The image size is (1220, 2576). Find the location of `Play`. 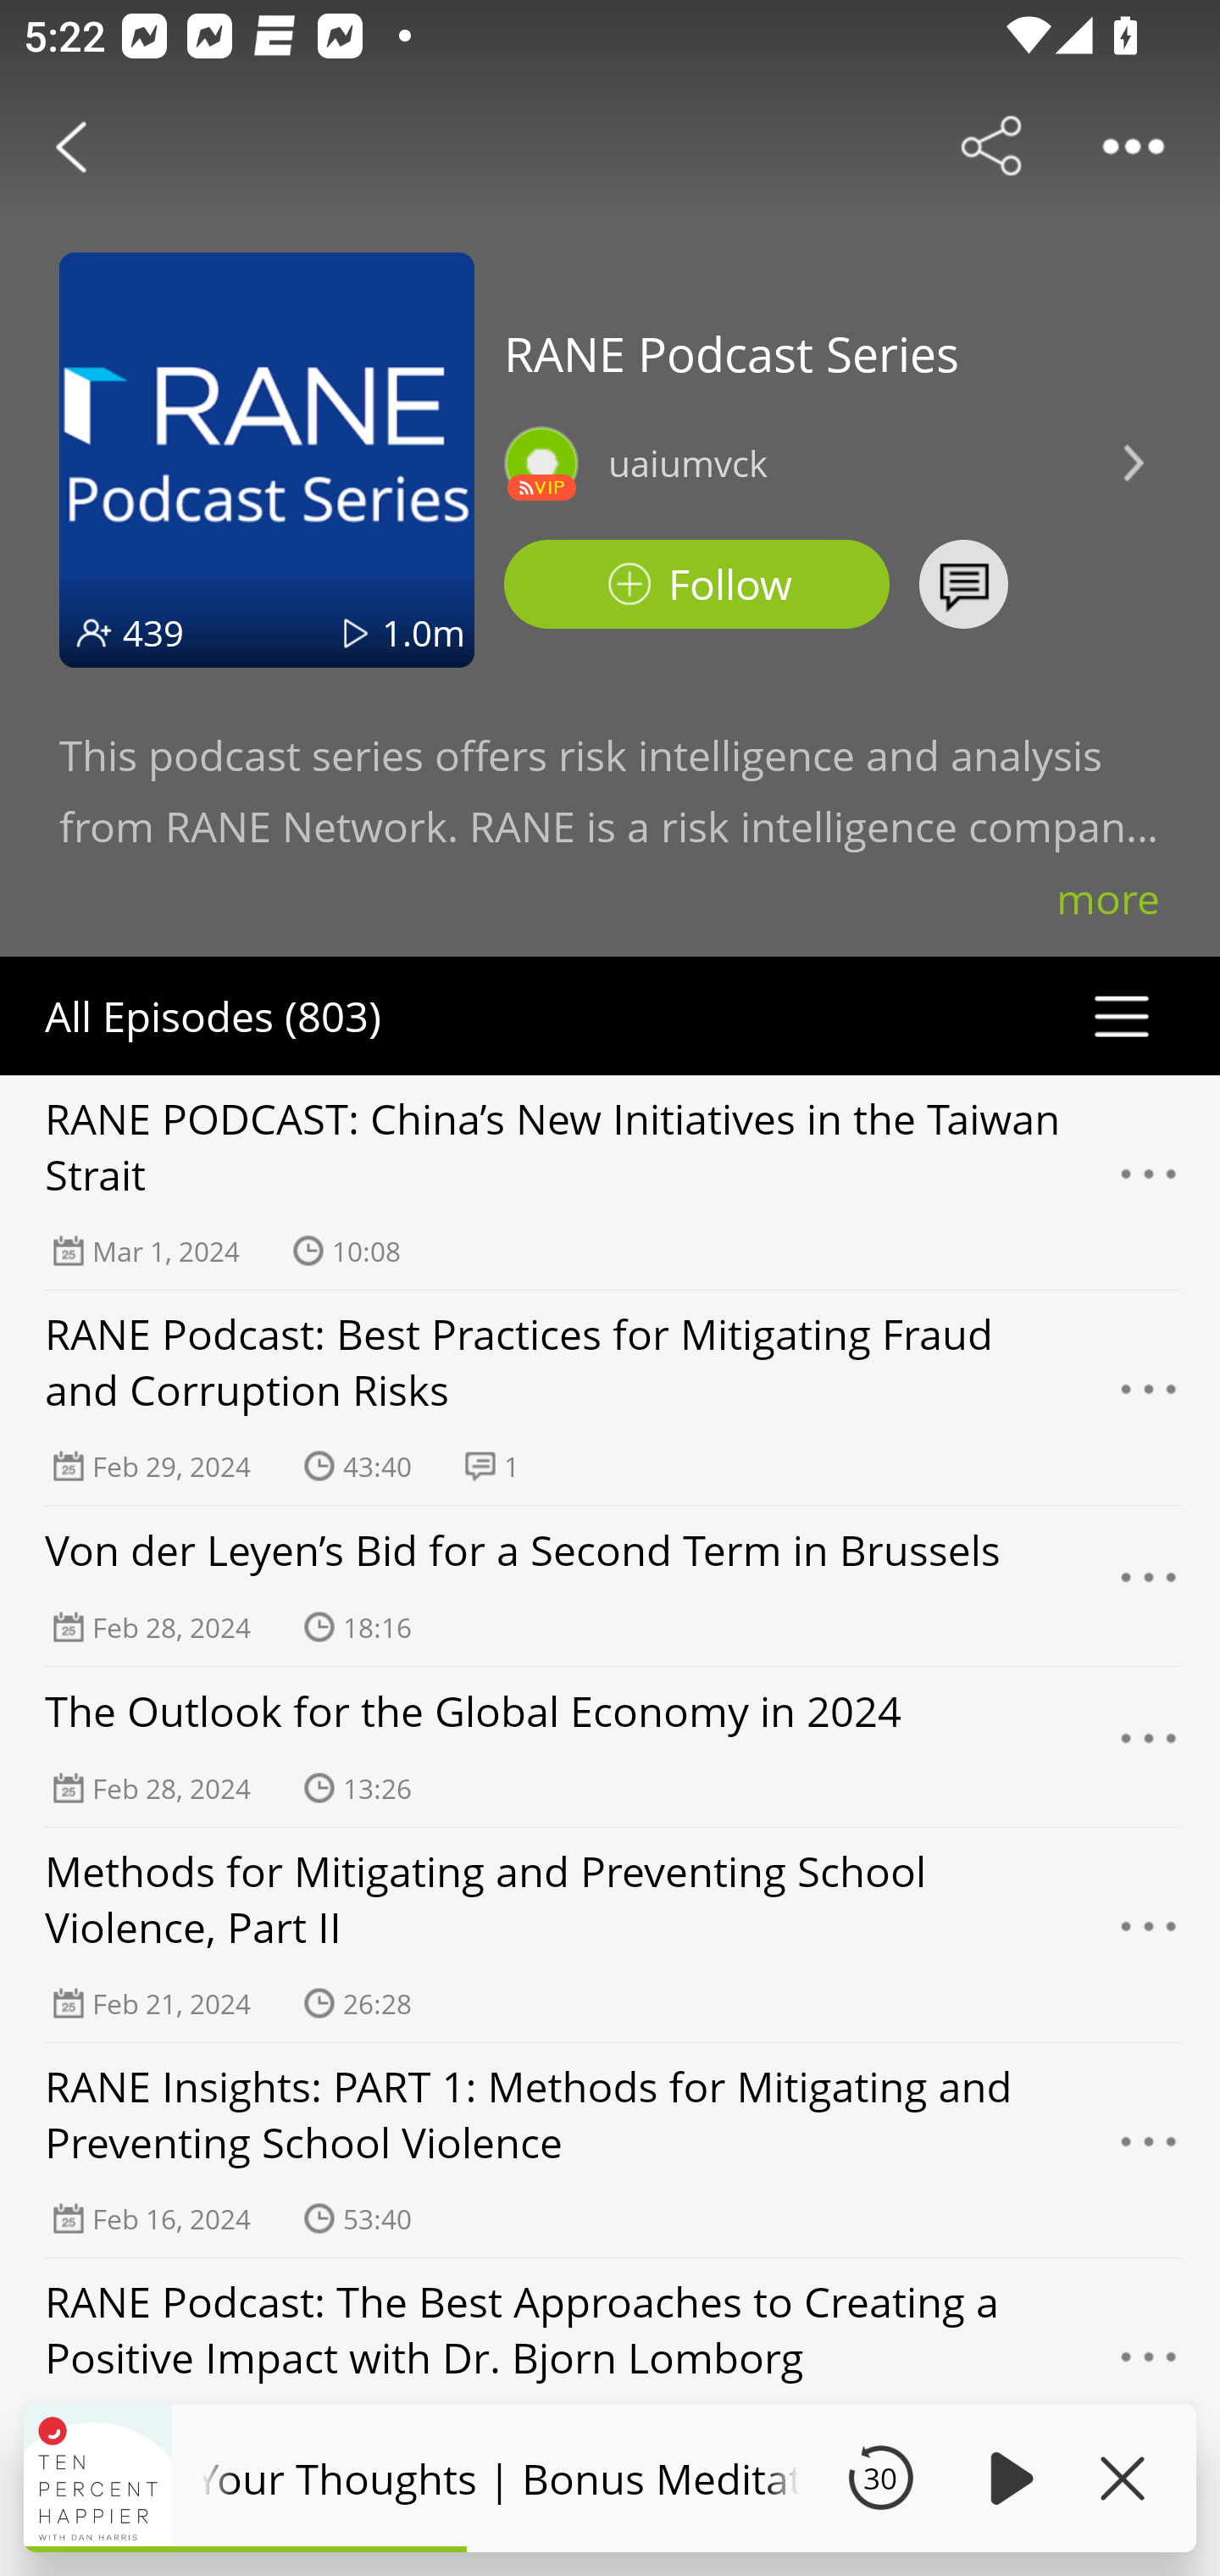

Play is located at coordinates (1006, 2478).